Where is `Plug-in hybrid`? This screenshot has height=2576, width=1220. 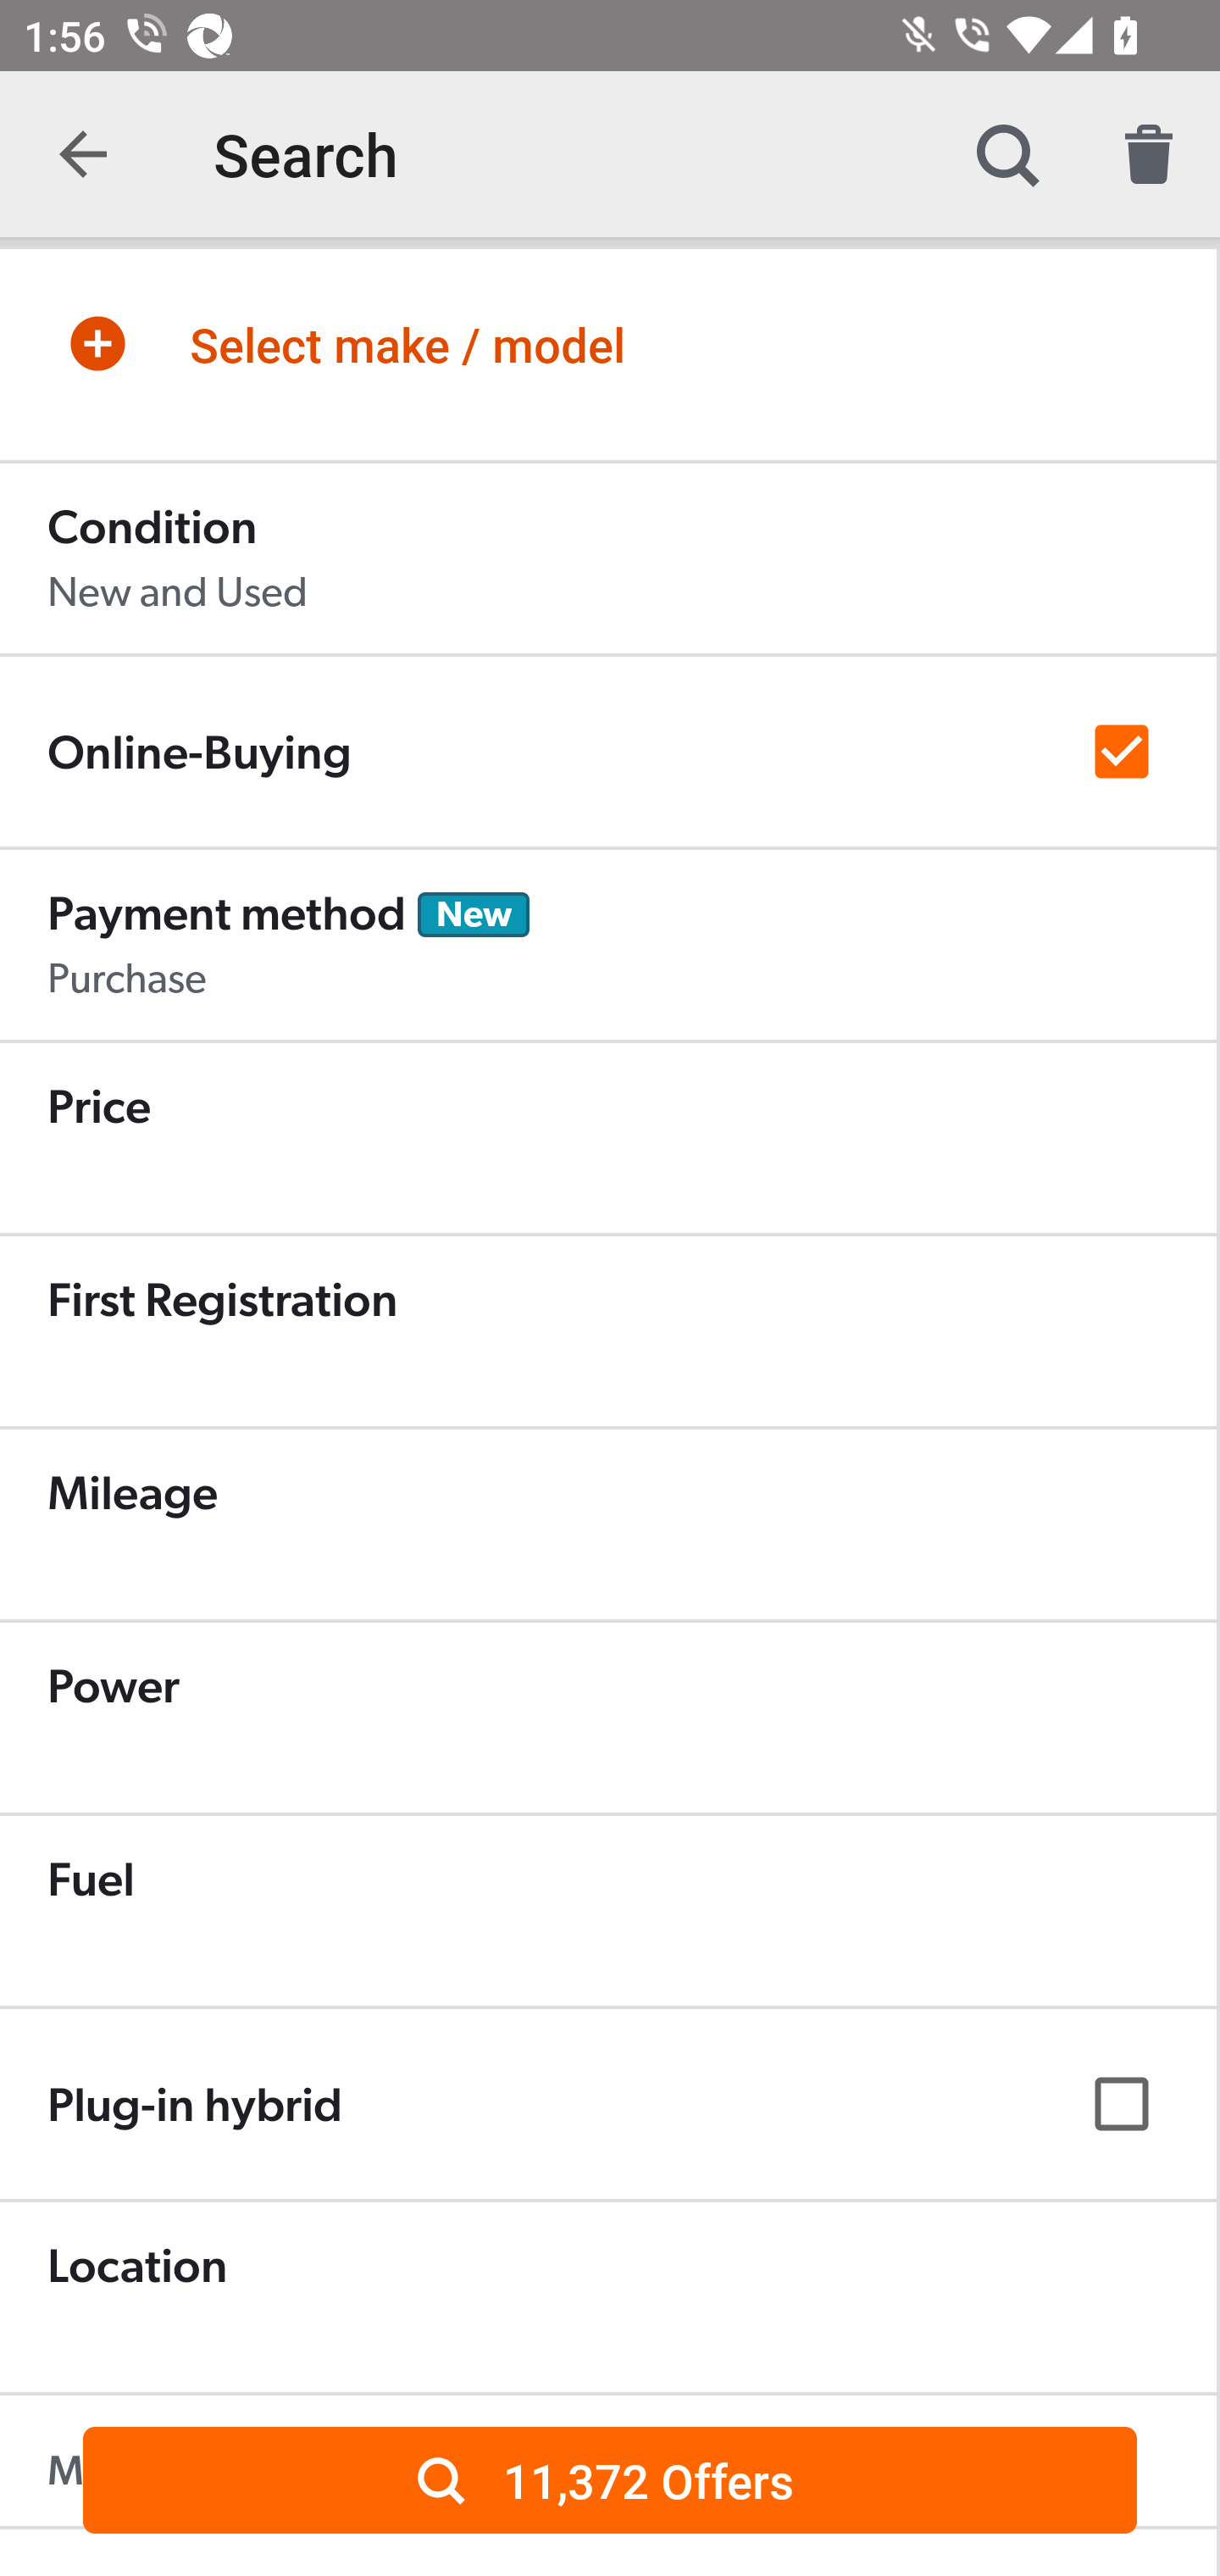 Plug-in hybrid is located at coordinates (608, 2103).